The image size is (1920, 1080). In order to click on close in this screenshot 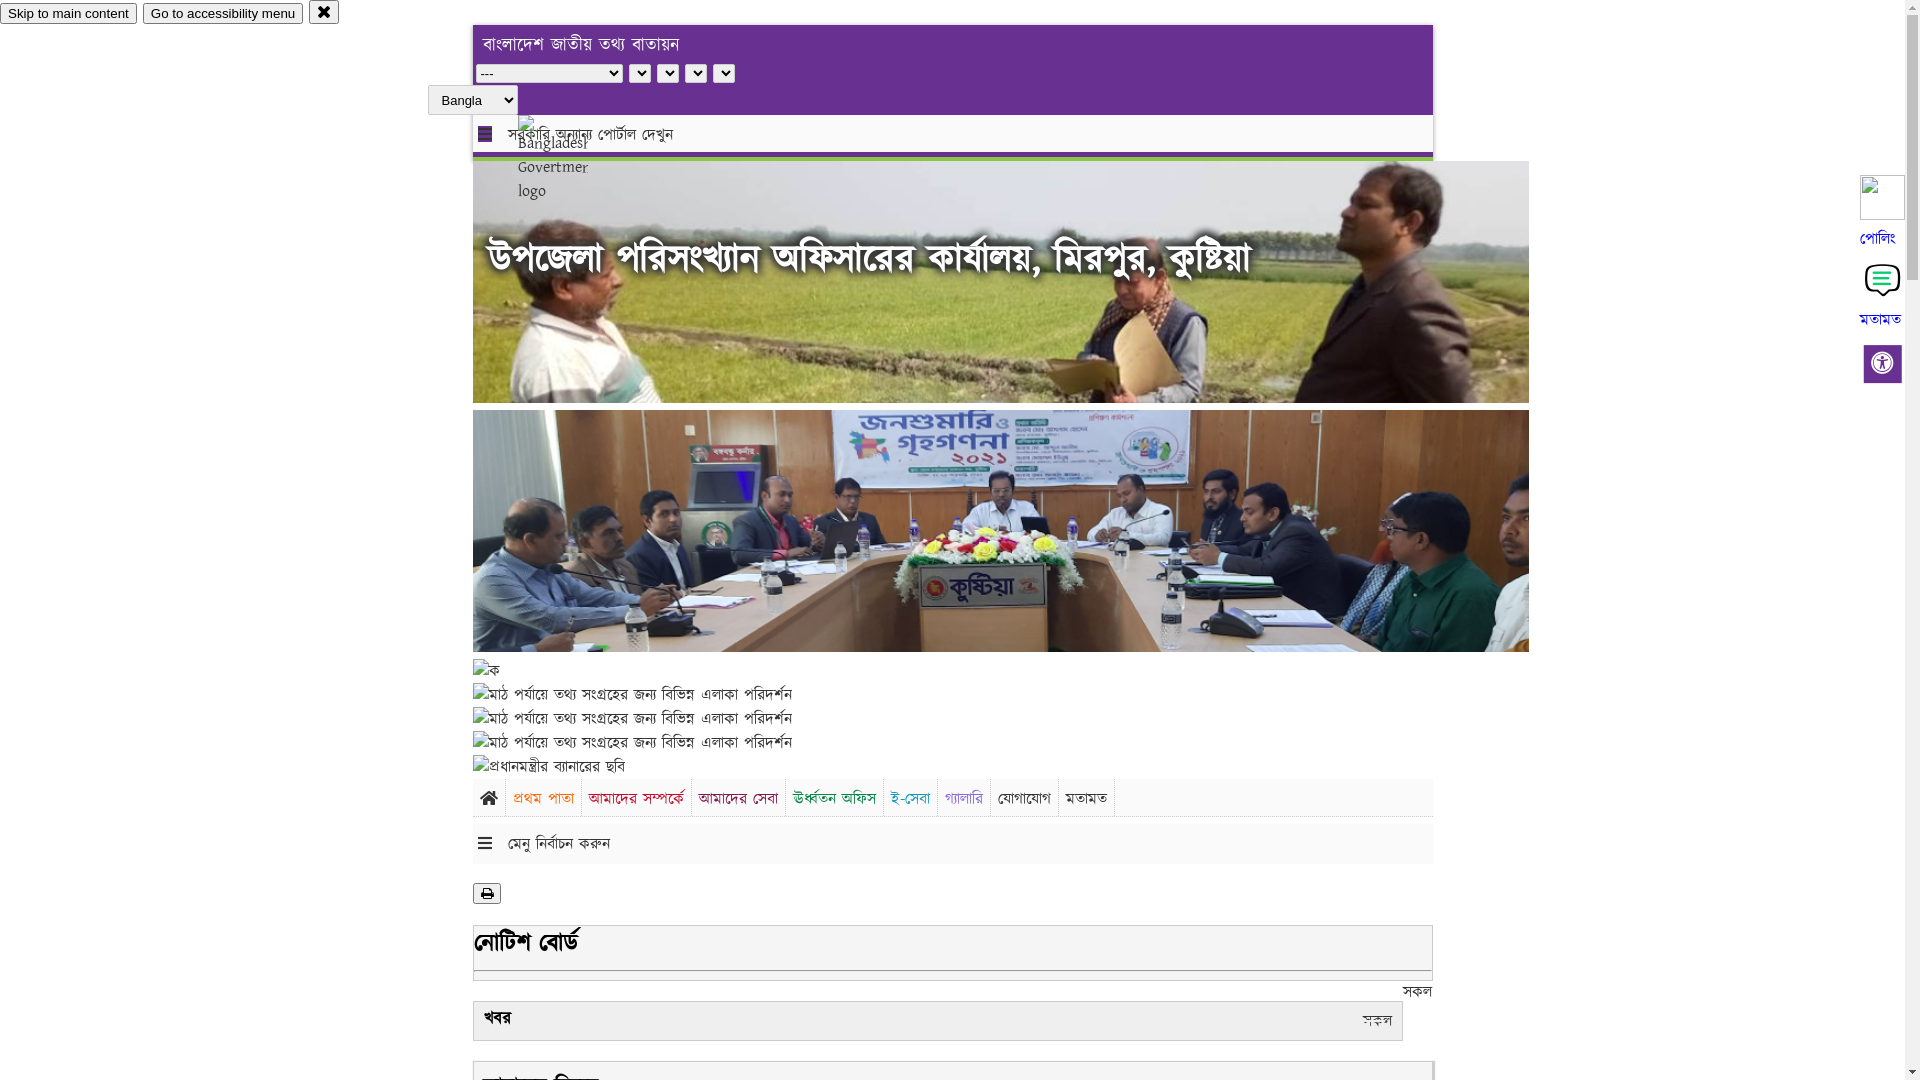, I will do `click(324, 12)`.